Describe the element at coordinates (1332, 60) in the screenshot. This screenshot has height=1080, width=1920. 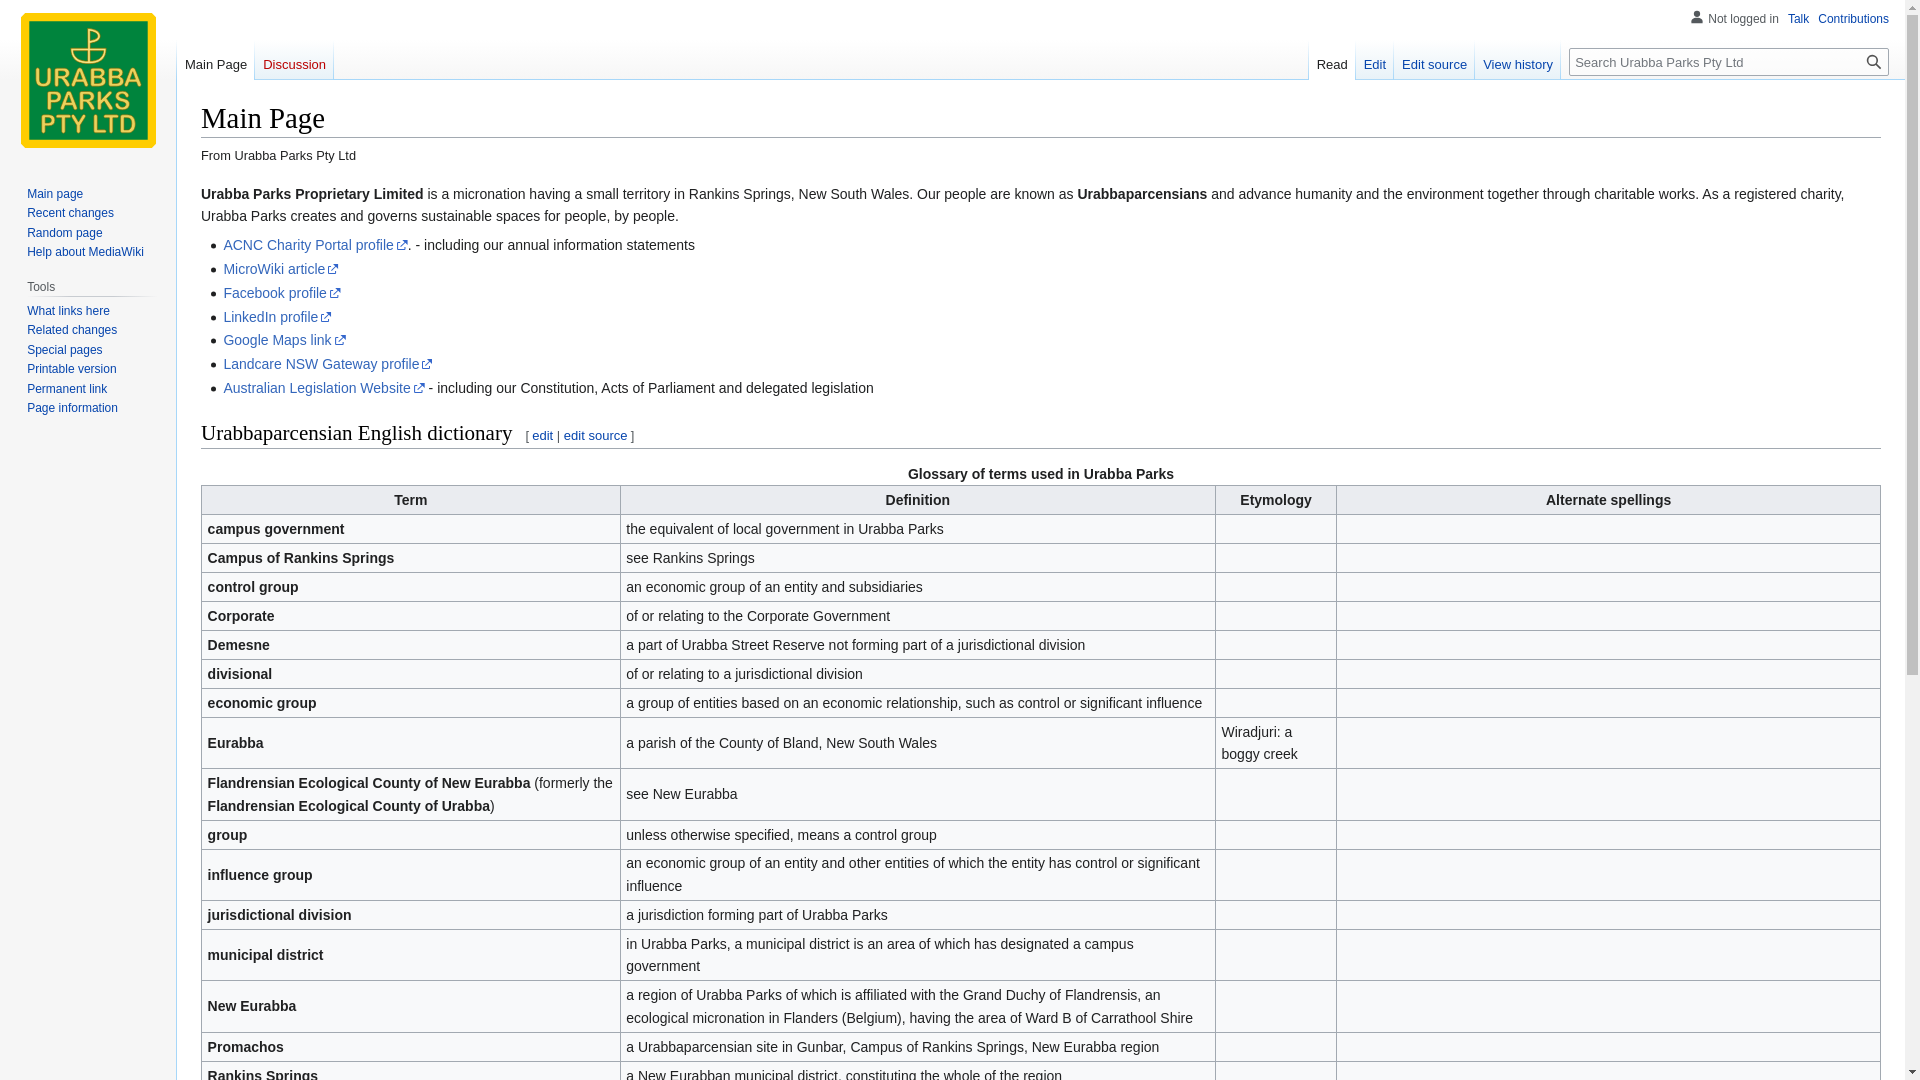
I see `Read` at that location.